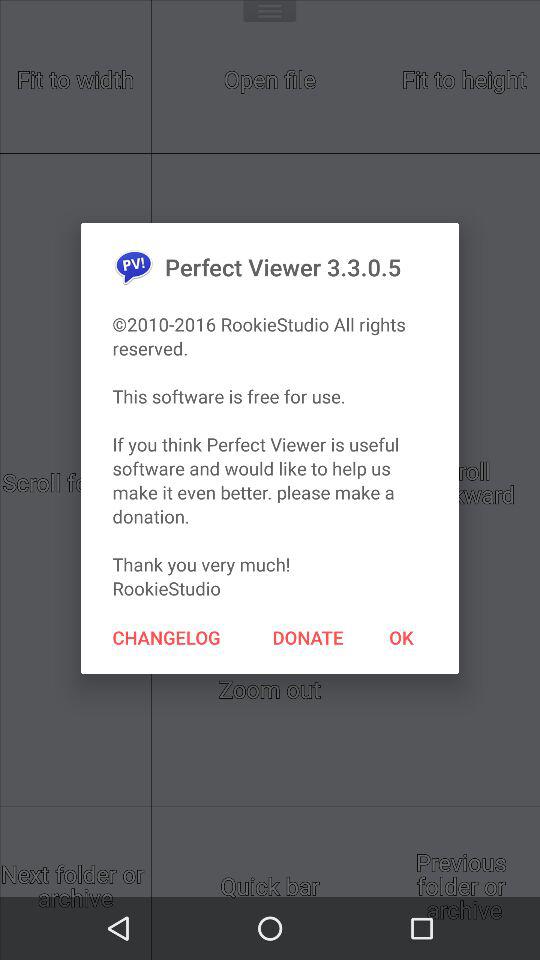 This screenshot has height=960, width=540. I want to click on jump until ok, so click(401, 637).